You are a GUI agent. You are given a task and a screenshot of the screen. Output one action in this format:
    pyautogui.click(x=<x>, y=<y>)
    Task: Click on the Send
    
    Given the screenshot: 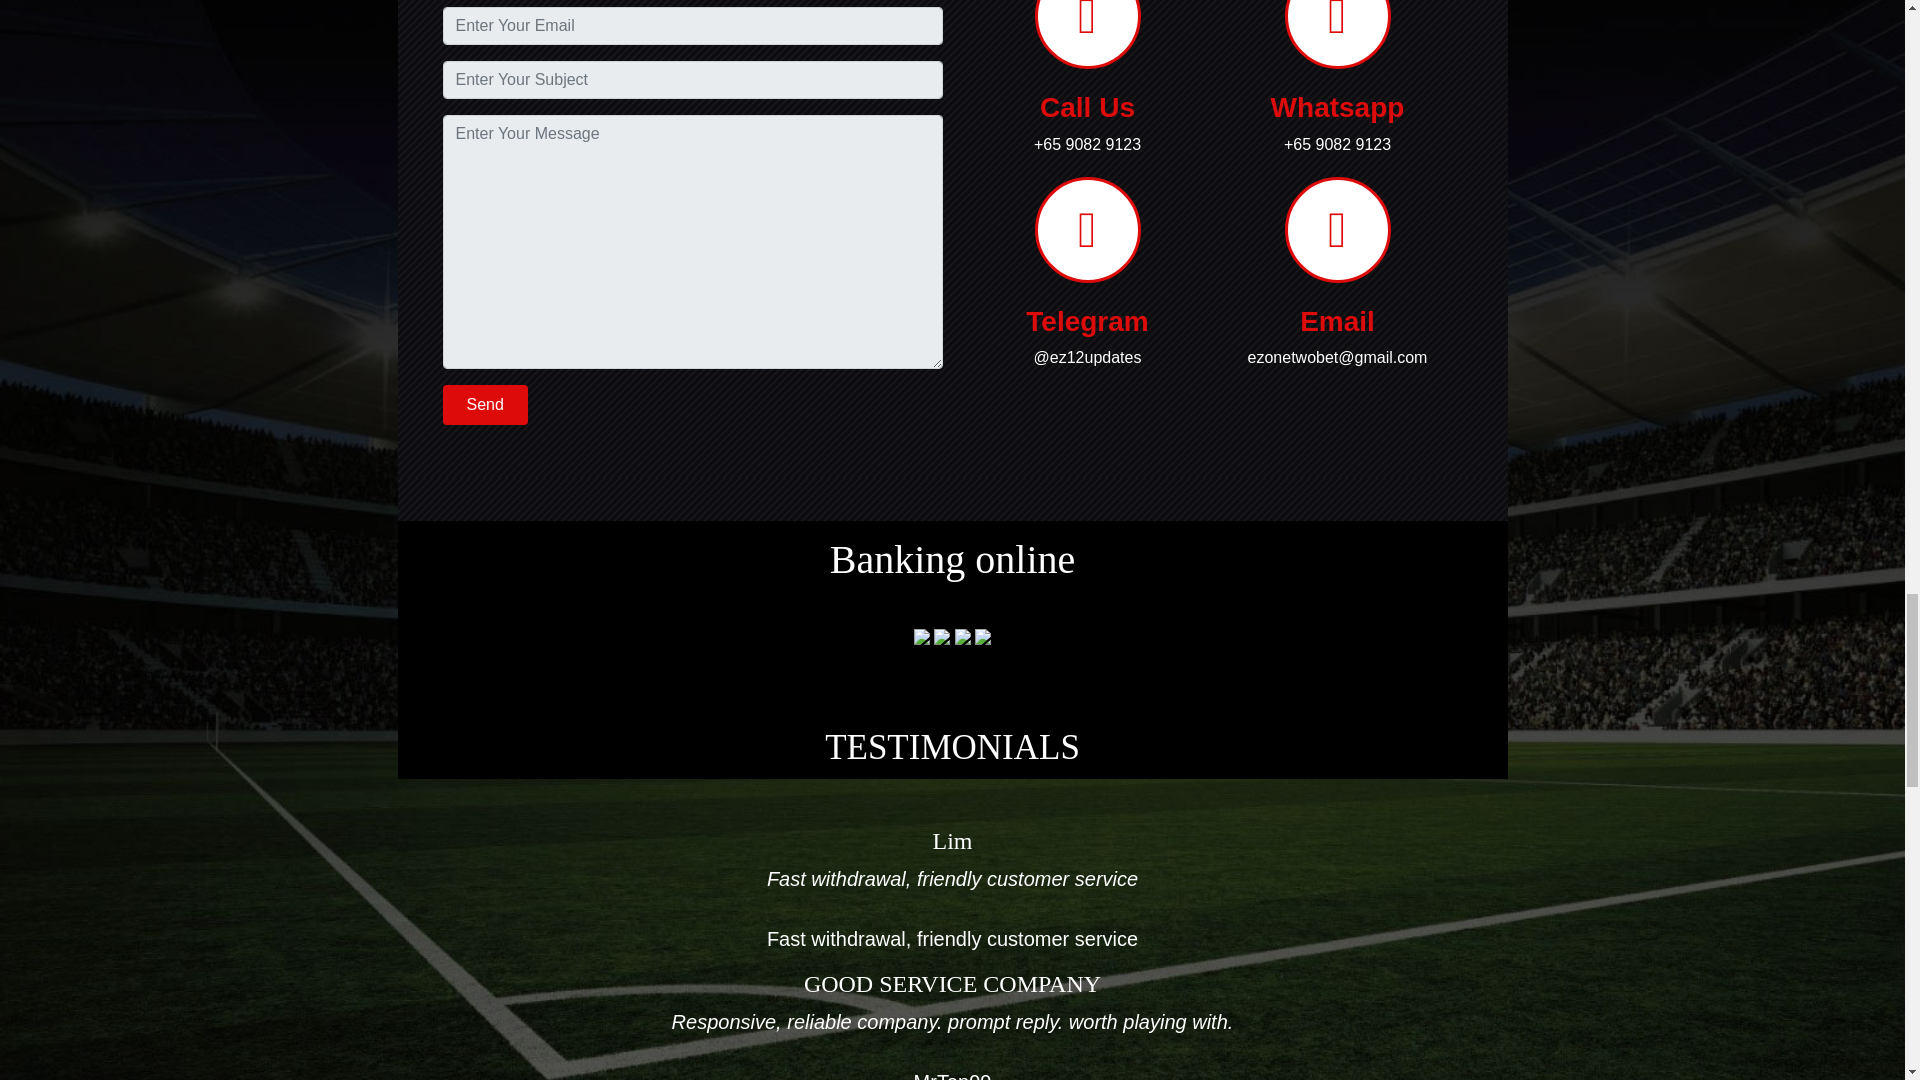 What is the action you would take?
    pyautogui.click(x=484, y=404)
    